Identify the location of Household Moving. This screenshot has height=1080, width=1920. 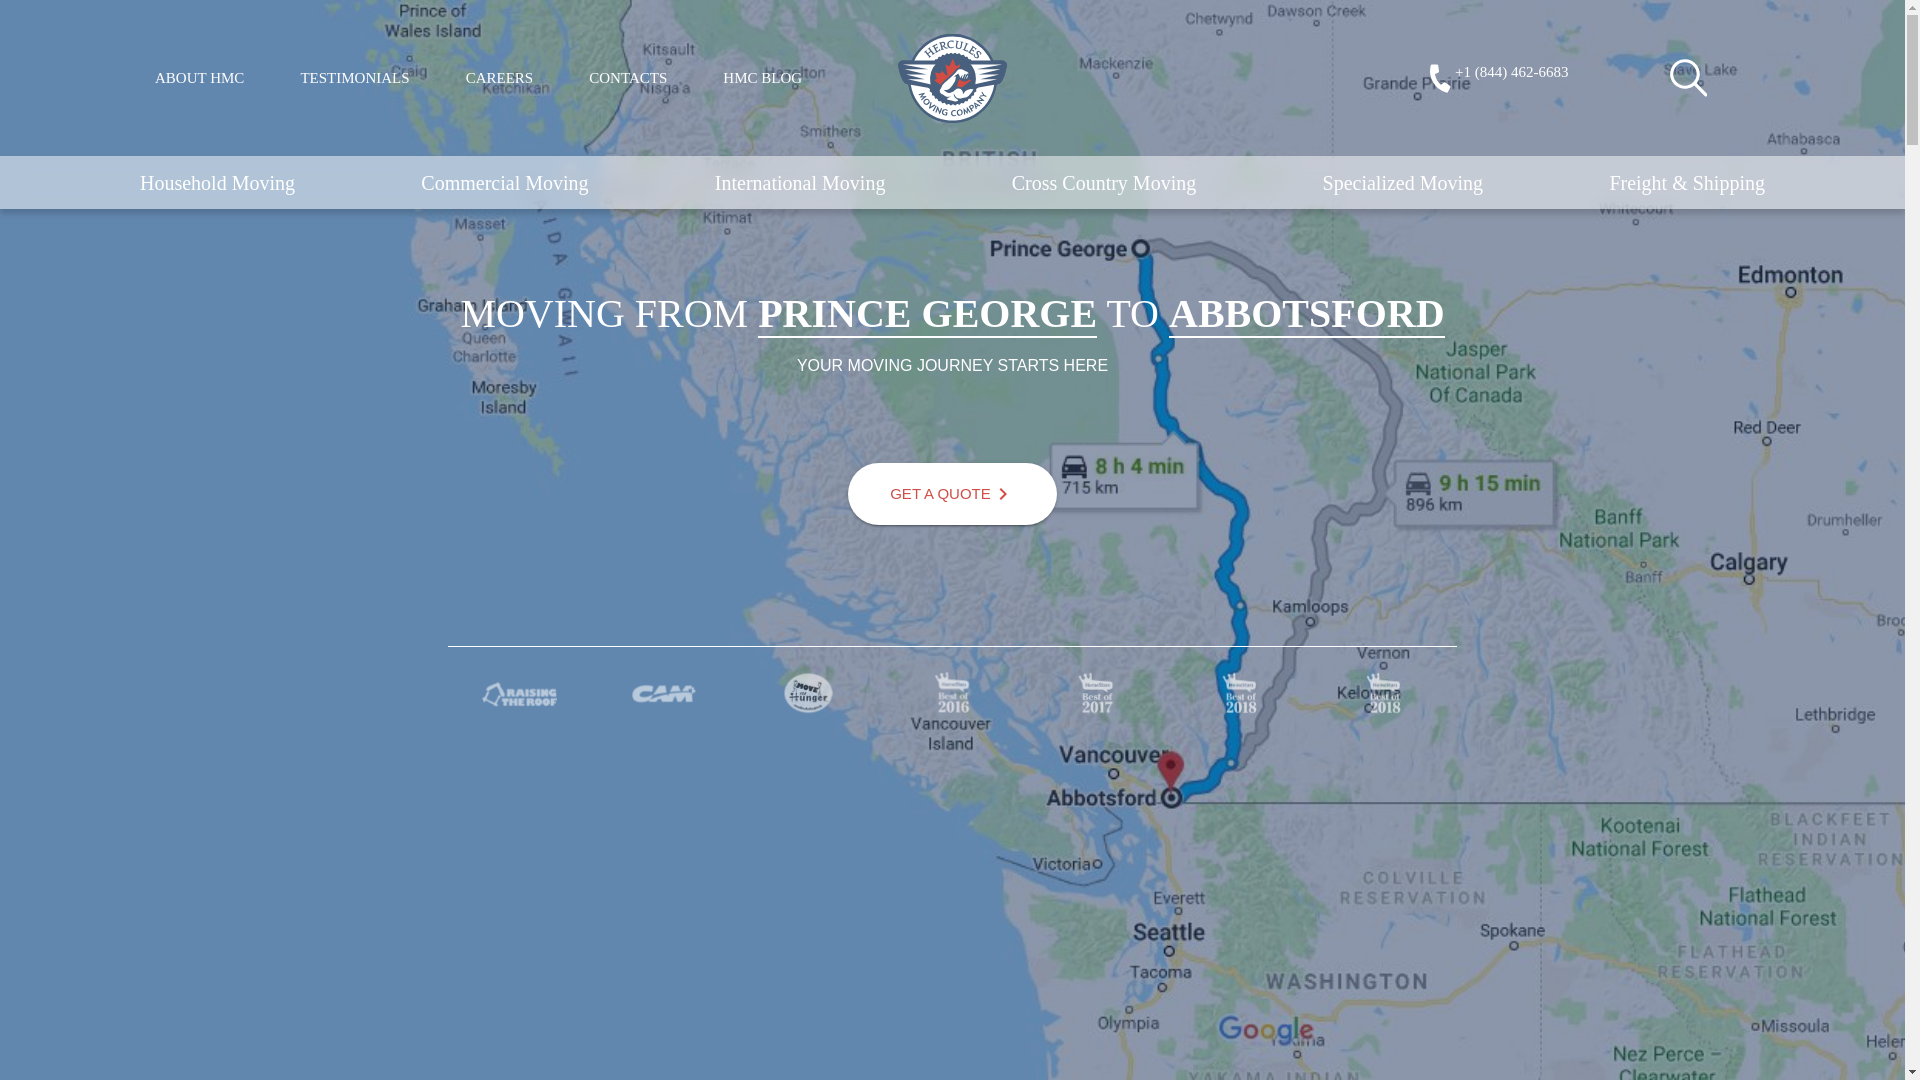
(218, 182).